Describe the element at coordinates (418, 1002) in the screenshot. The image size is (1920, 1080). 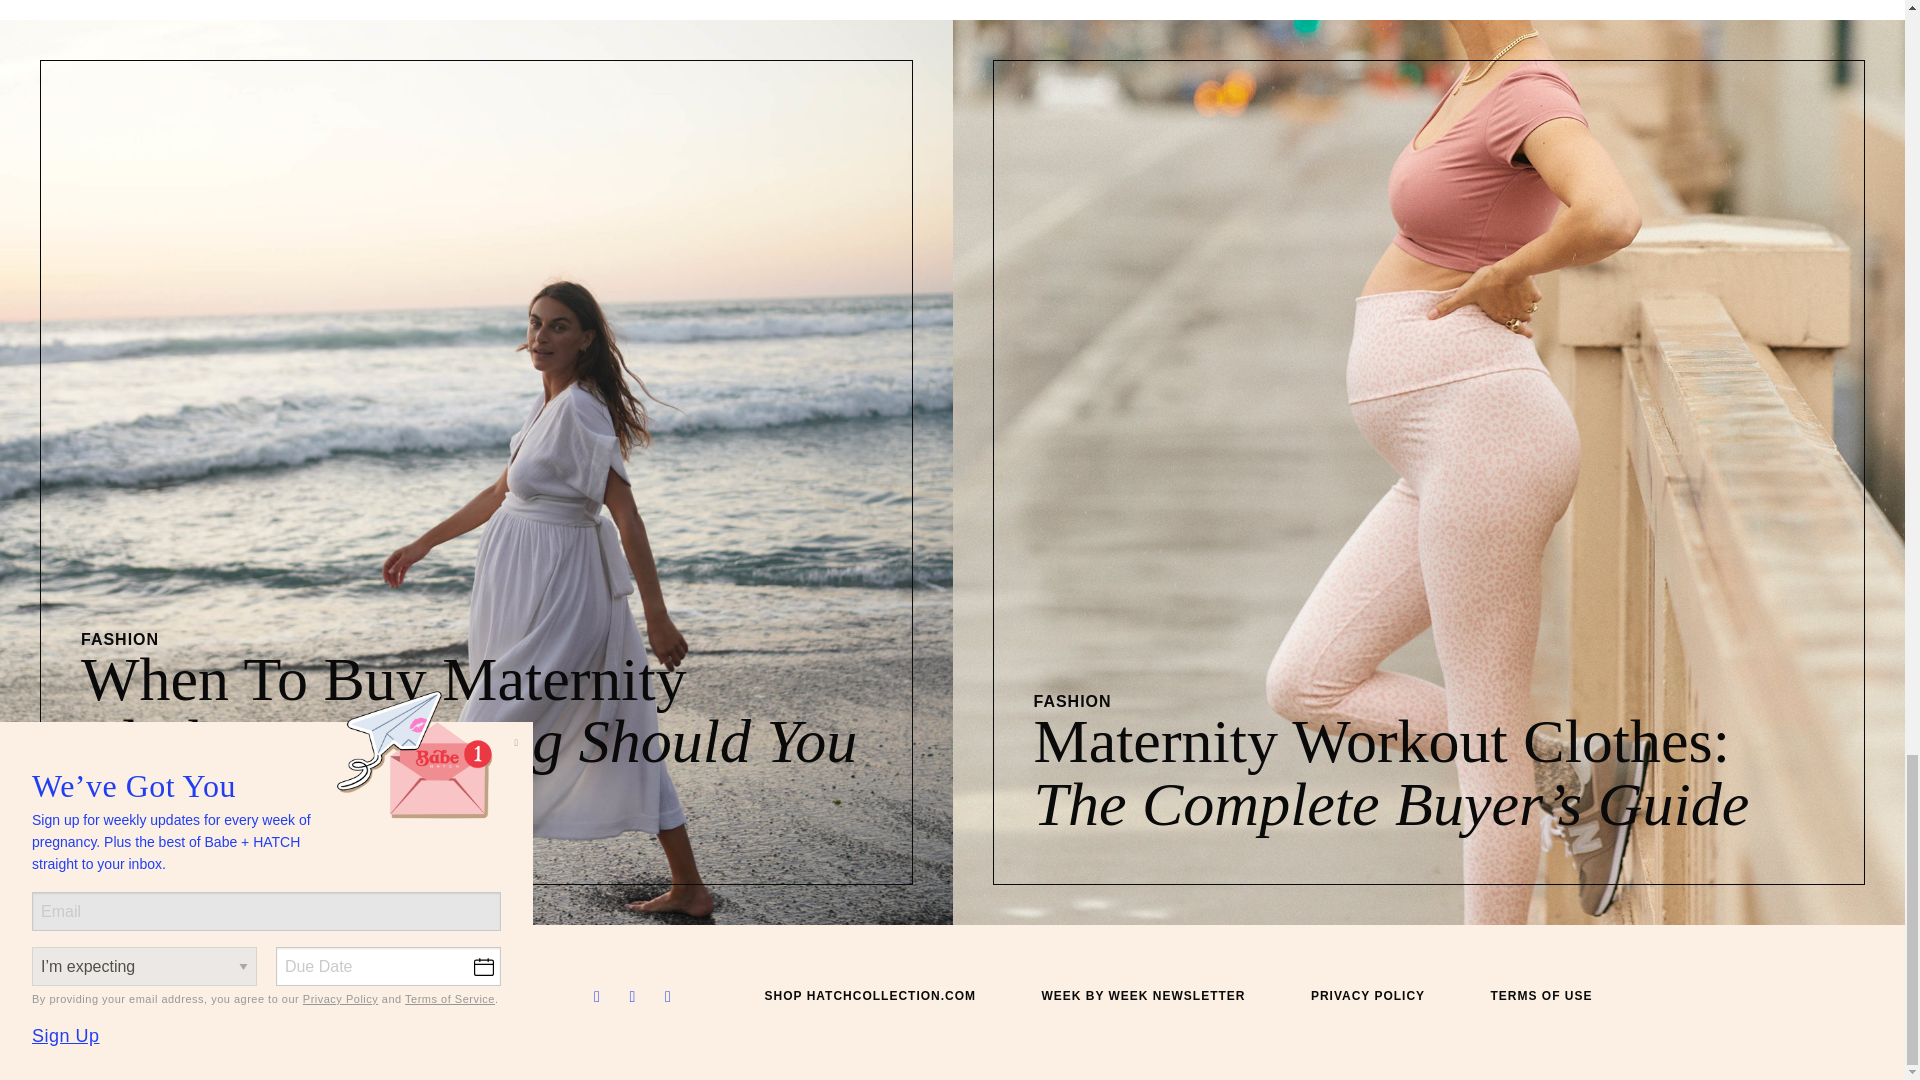
I see `Home Page` at that location.